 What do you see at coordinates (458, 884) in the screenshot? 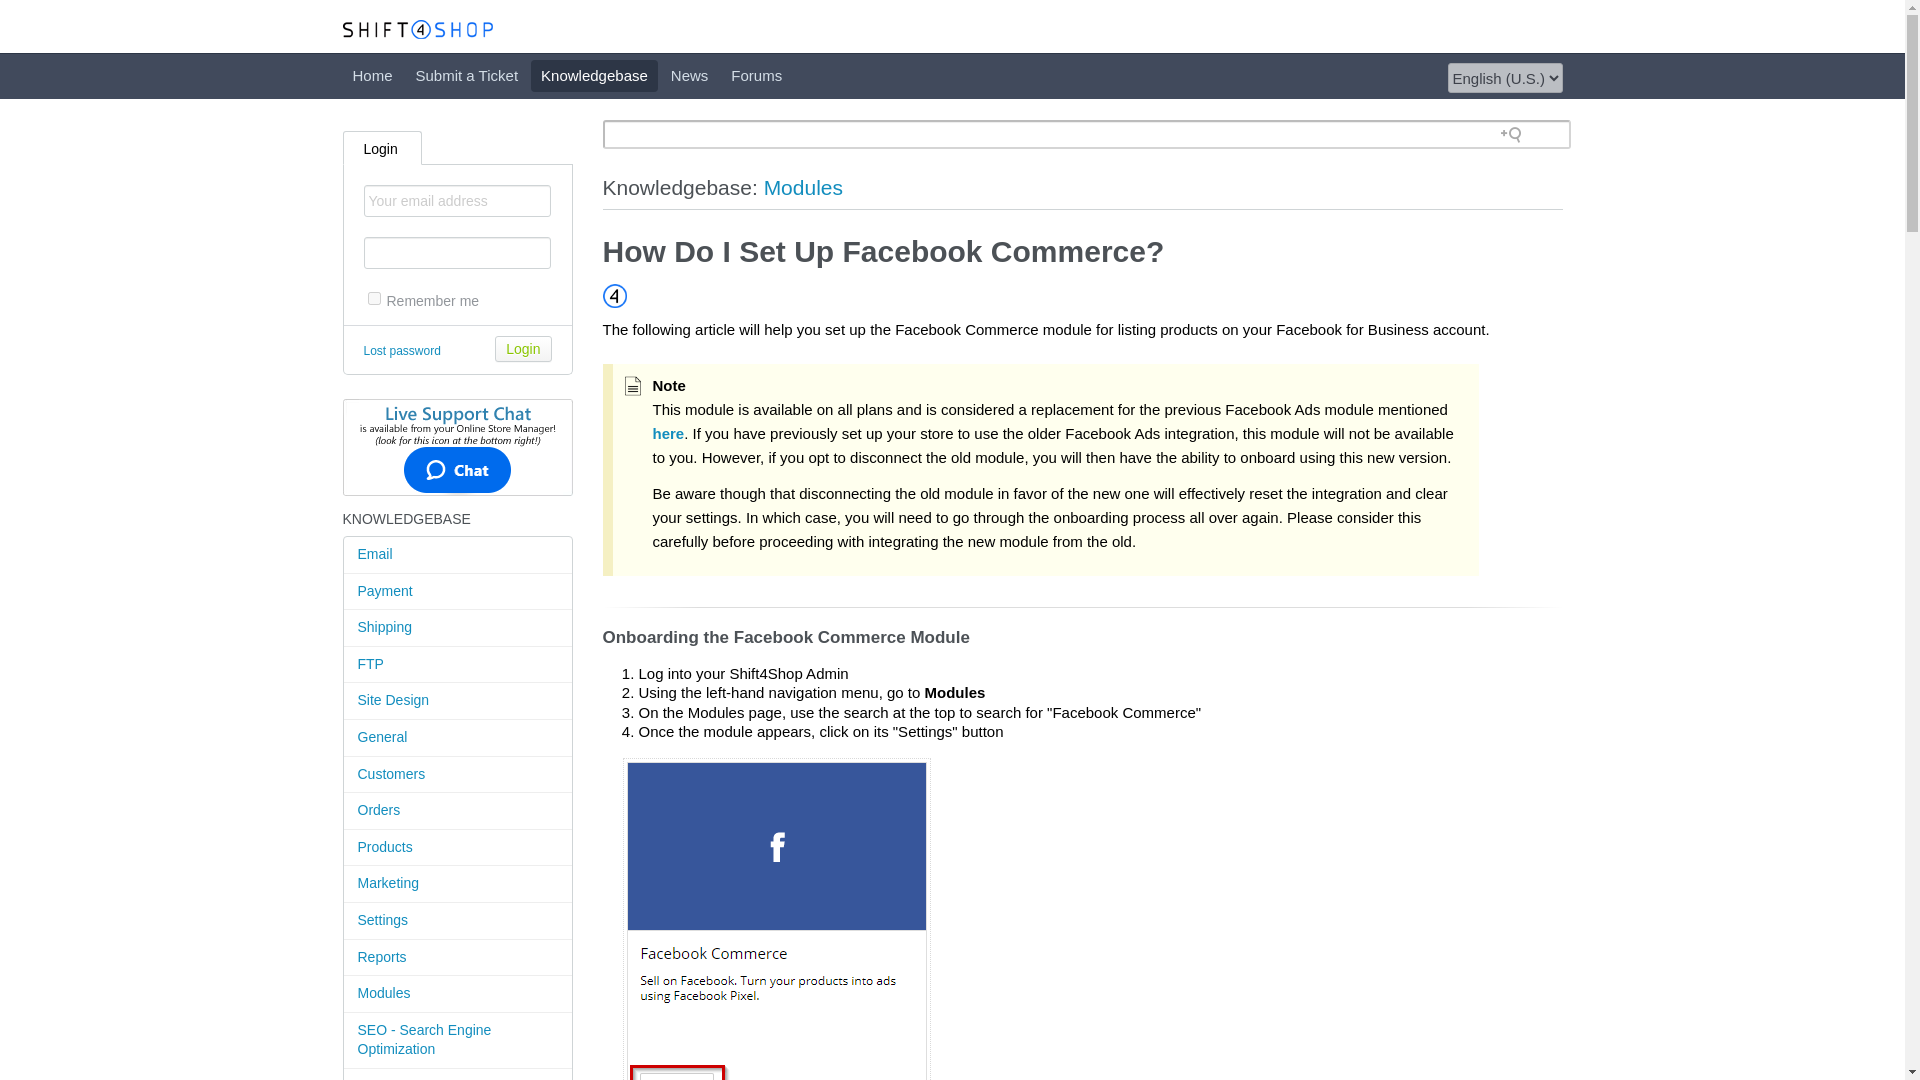
I see `Marketing` at bounding box center [458, 884].